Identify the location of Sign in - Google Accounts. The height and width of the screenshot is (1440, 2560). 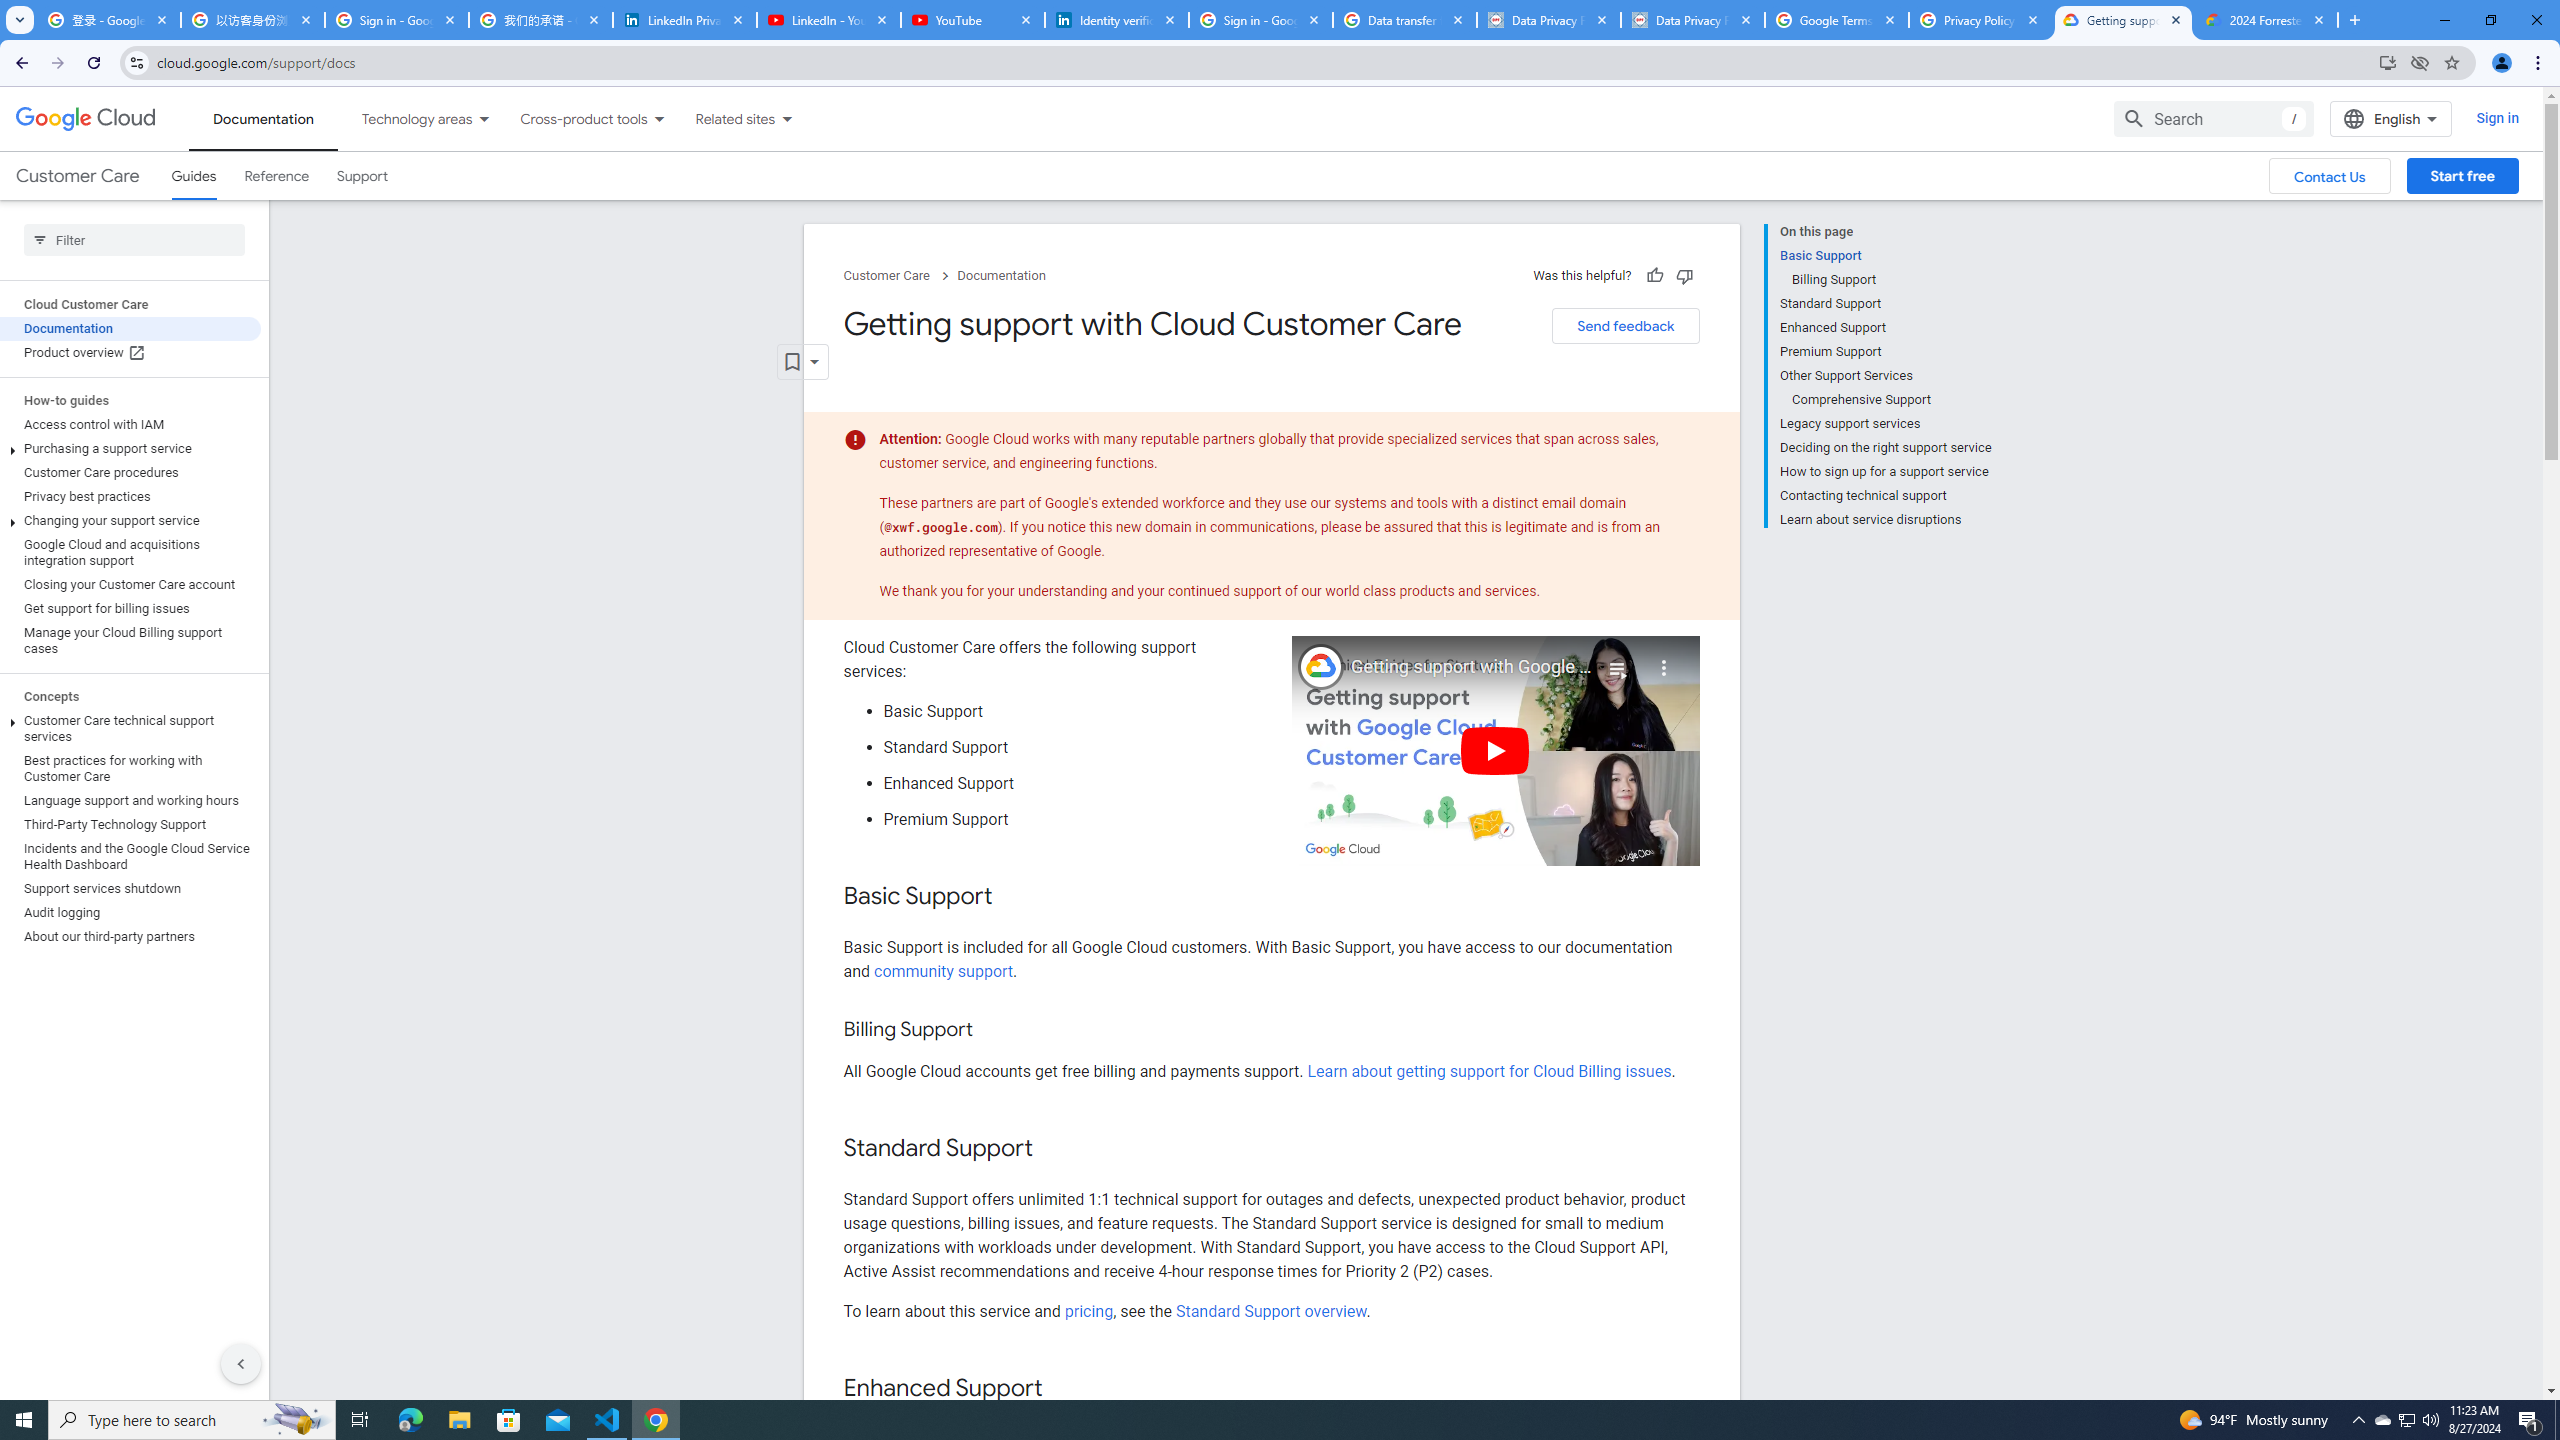
(1260, 20).